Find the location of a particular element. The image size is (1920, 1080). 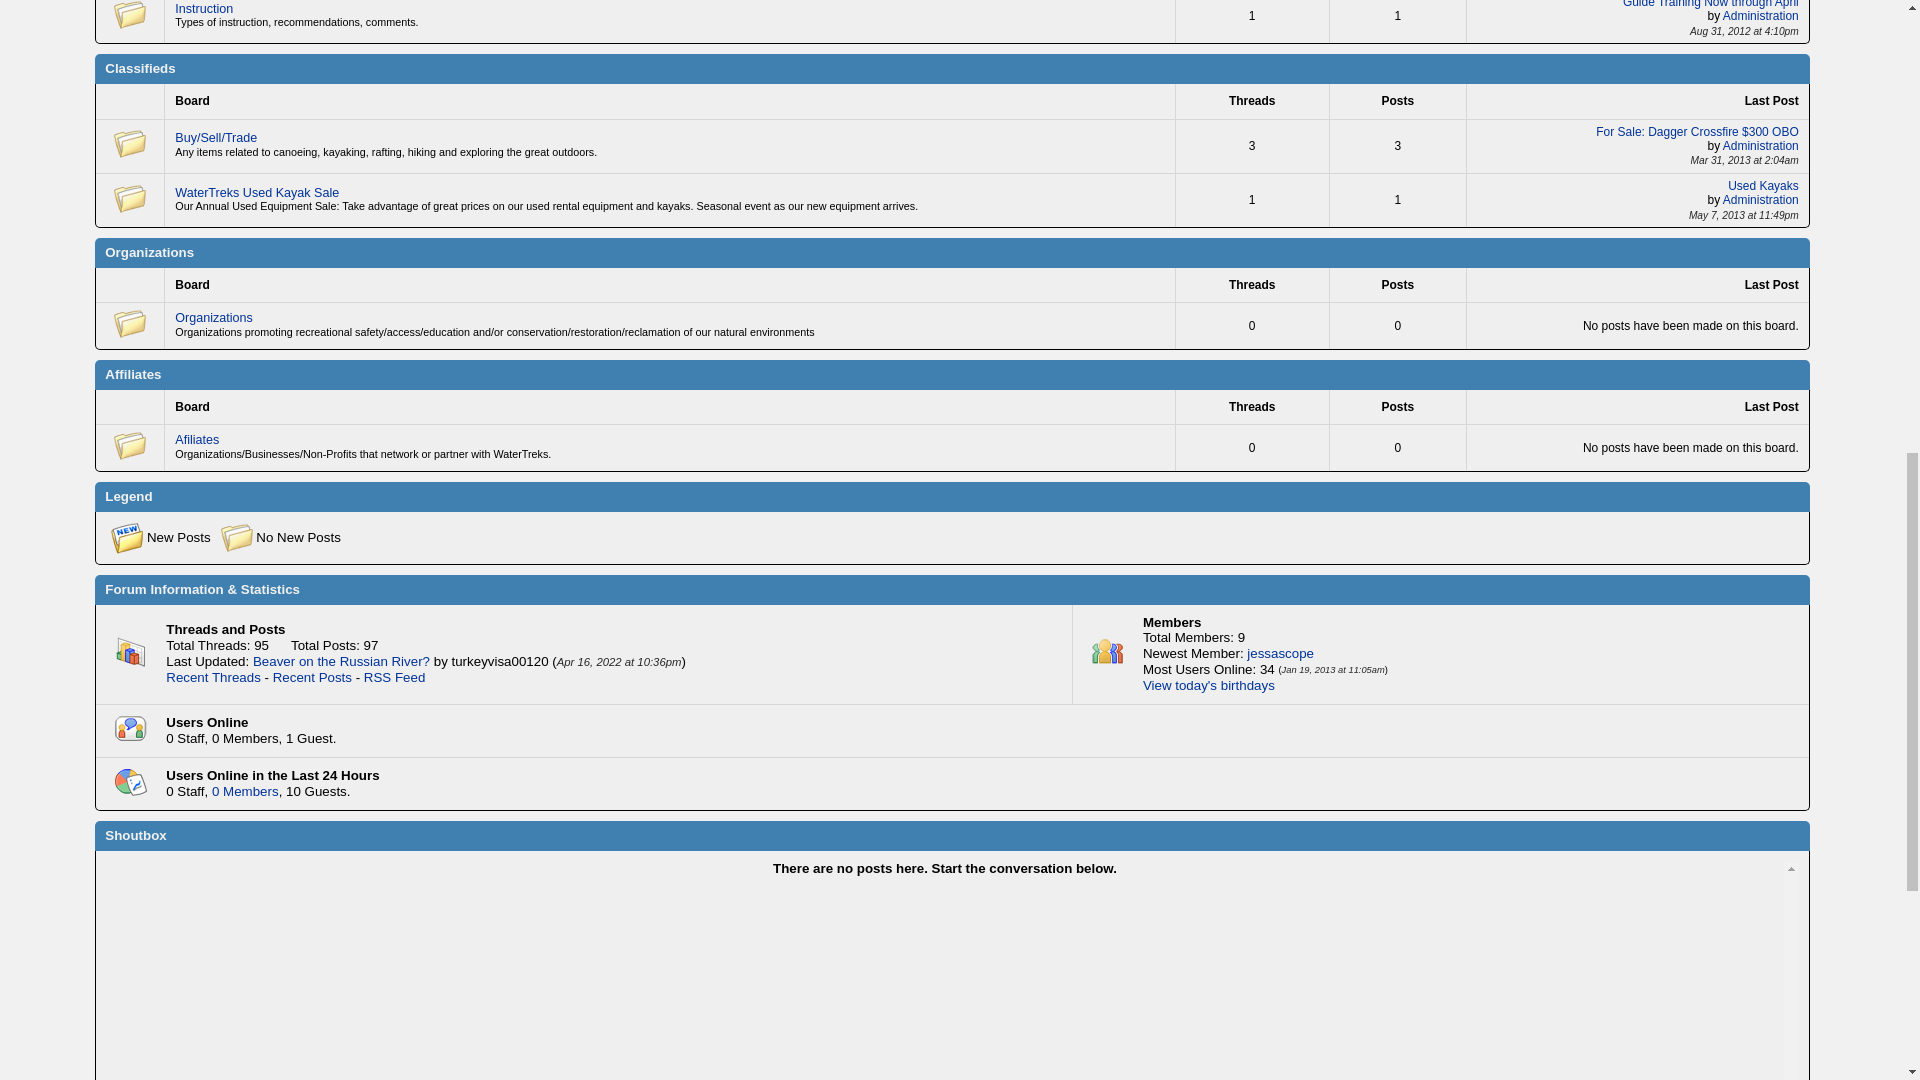

No New Posts is located at coordinates (129, 16).